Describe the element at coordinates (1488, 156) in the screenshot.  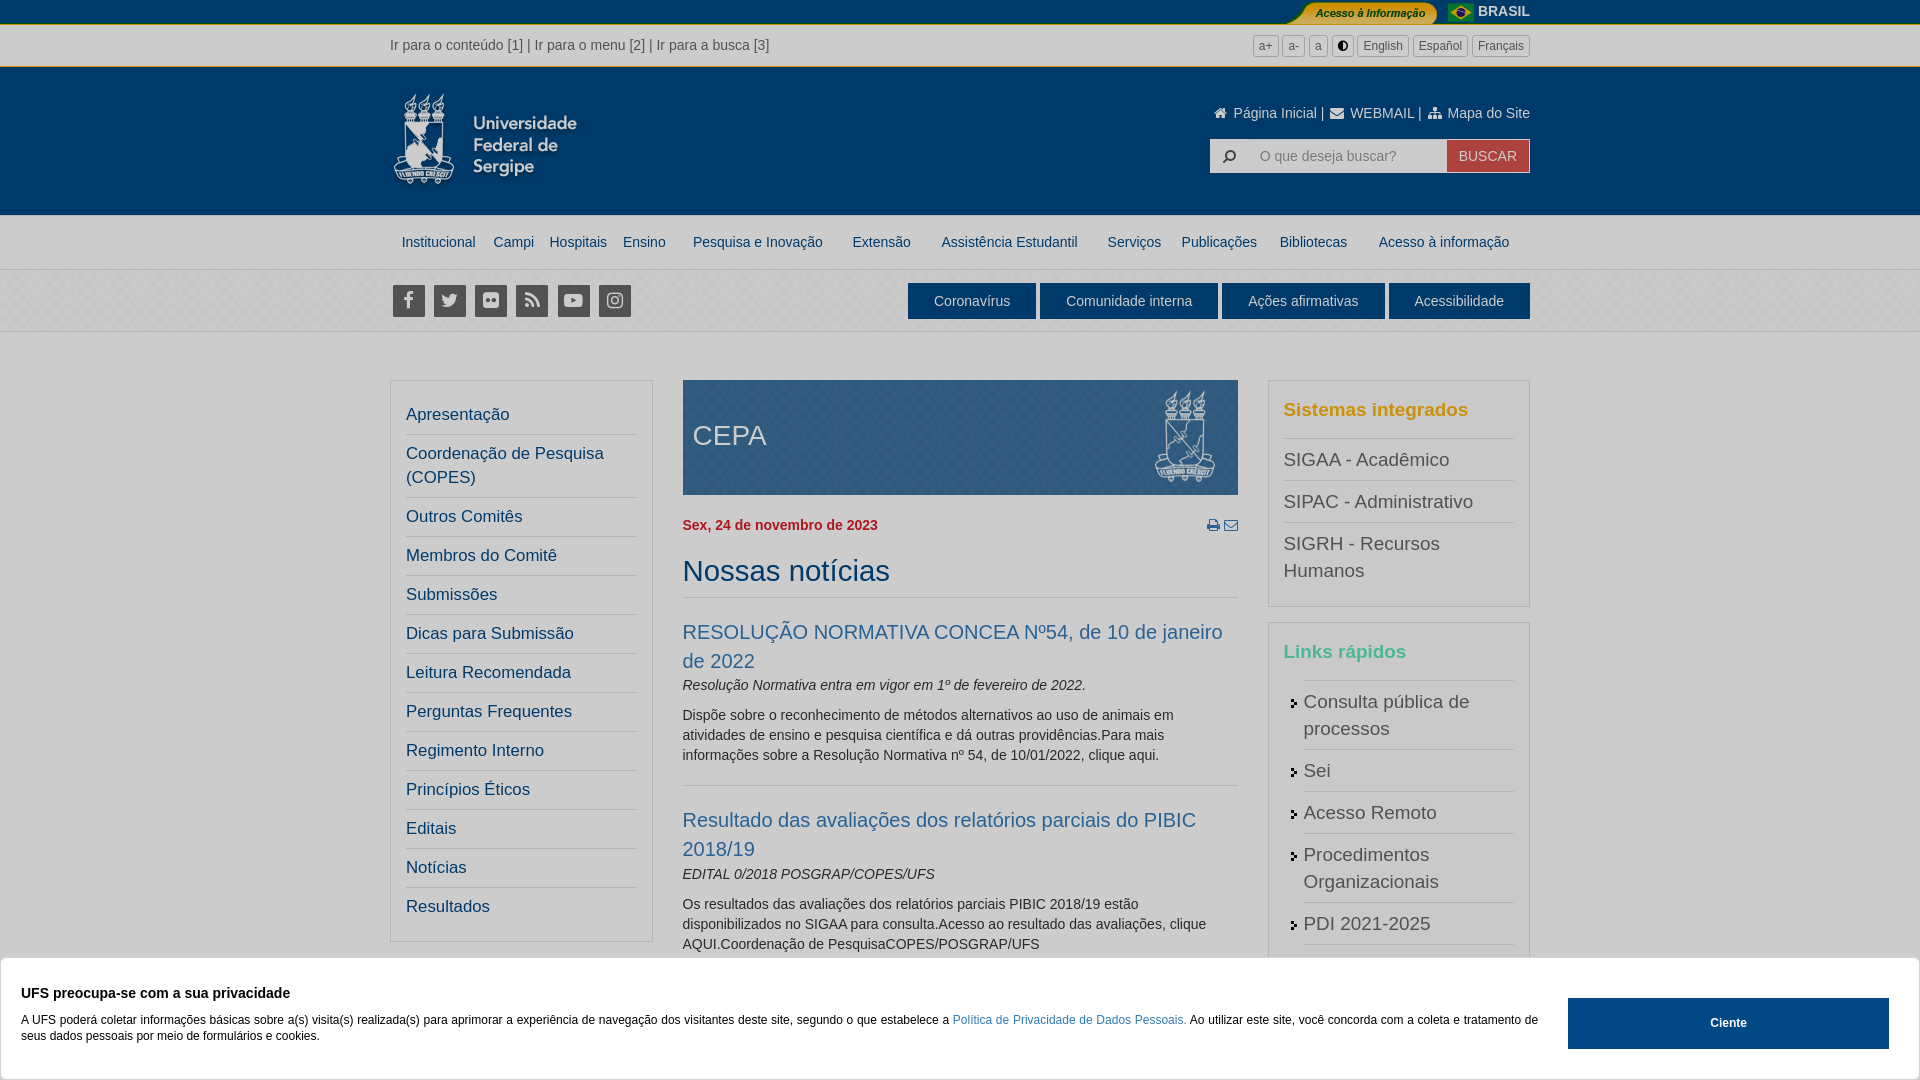
I see `BUSCAR` at that location.